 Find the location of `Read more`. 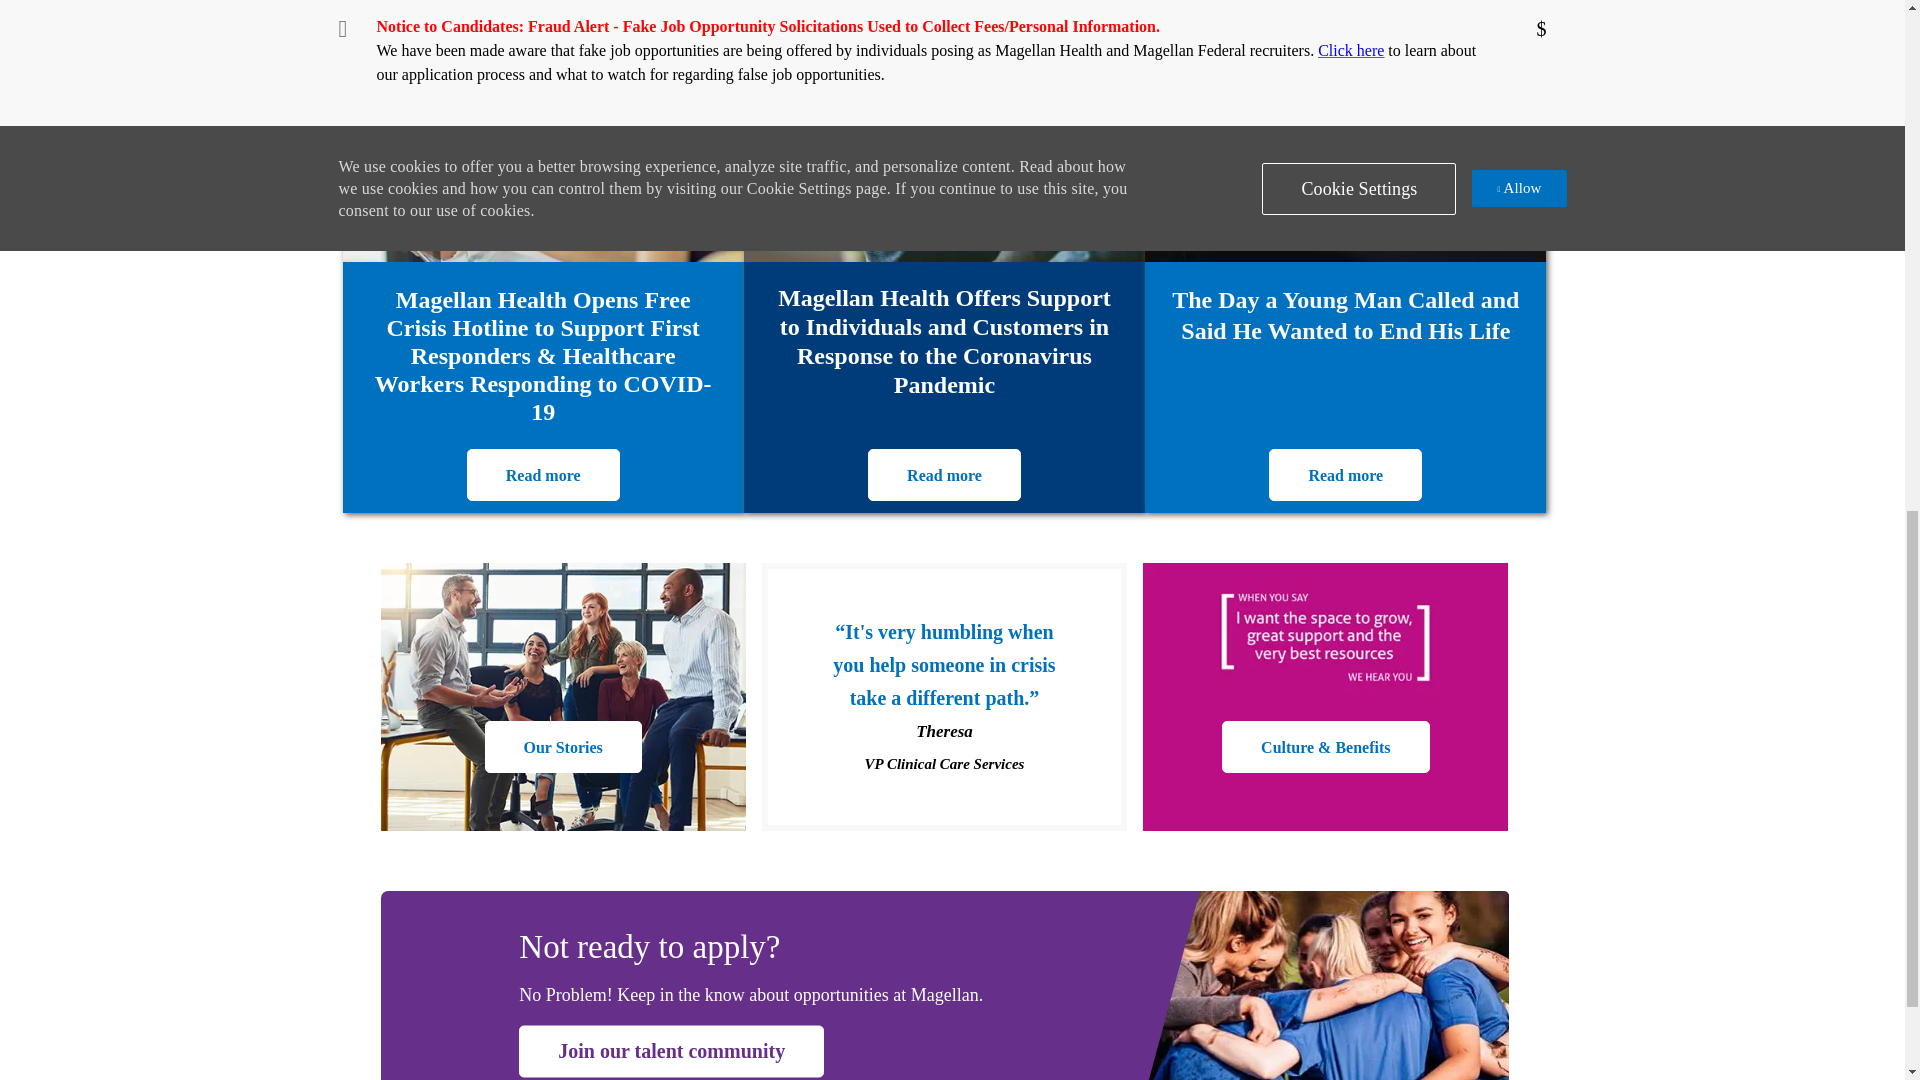

Read more is located at coordinates (944, 475).